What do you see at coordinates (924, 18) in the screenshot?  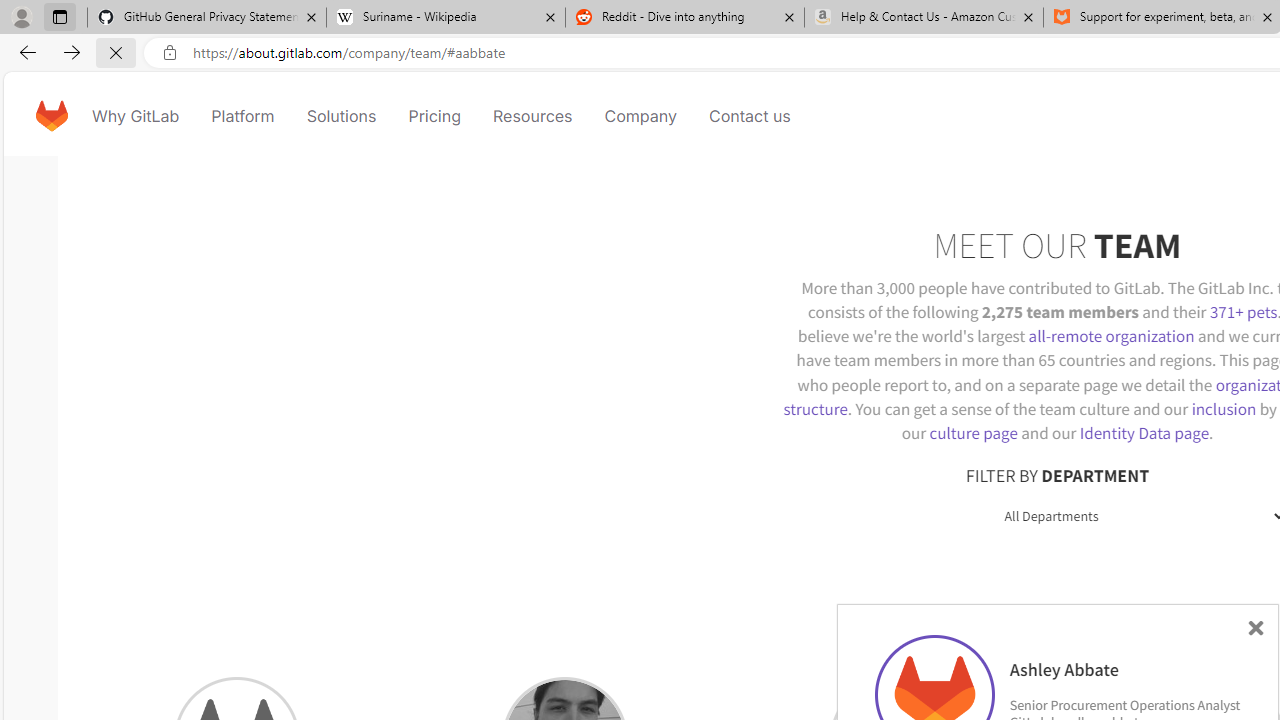 I see `Help & Contact Us - Amazon Customer Service - Sleeping` at bounding box center [924, 18].